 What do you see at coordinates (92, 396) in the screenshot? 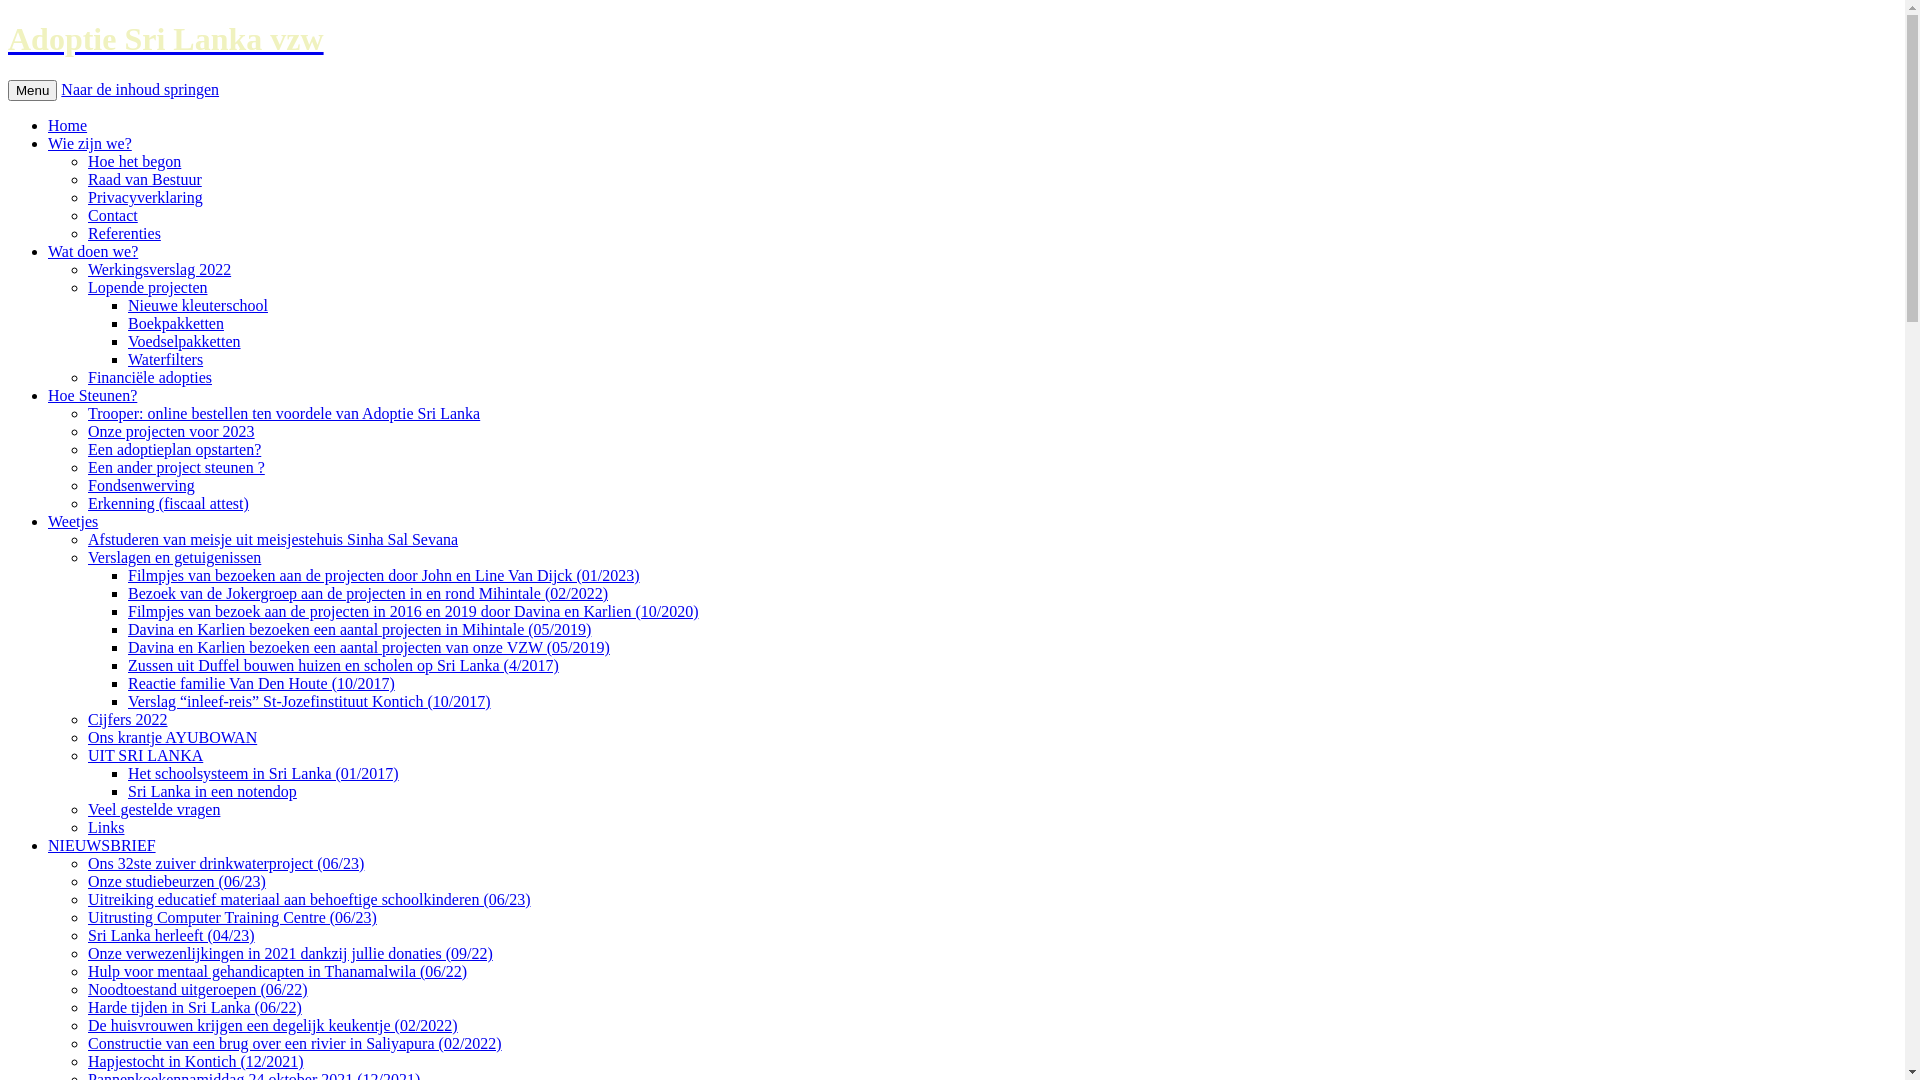
I see `Hoe Steunen?` at bounding box center [92, 396].